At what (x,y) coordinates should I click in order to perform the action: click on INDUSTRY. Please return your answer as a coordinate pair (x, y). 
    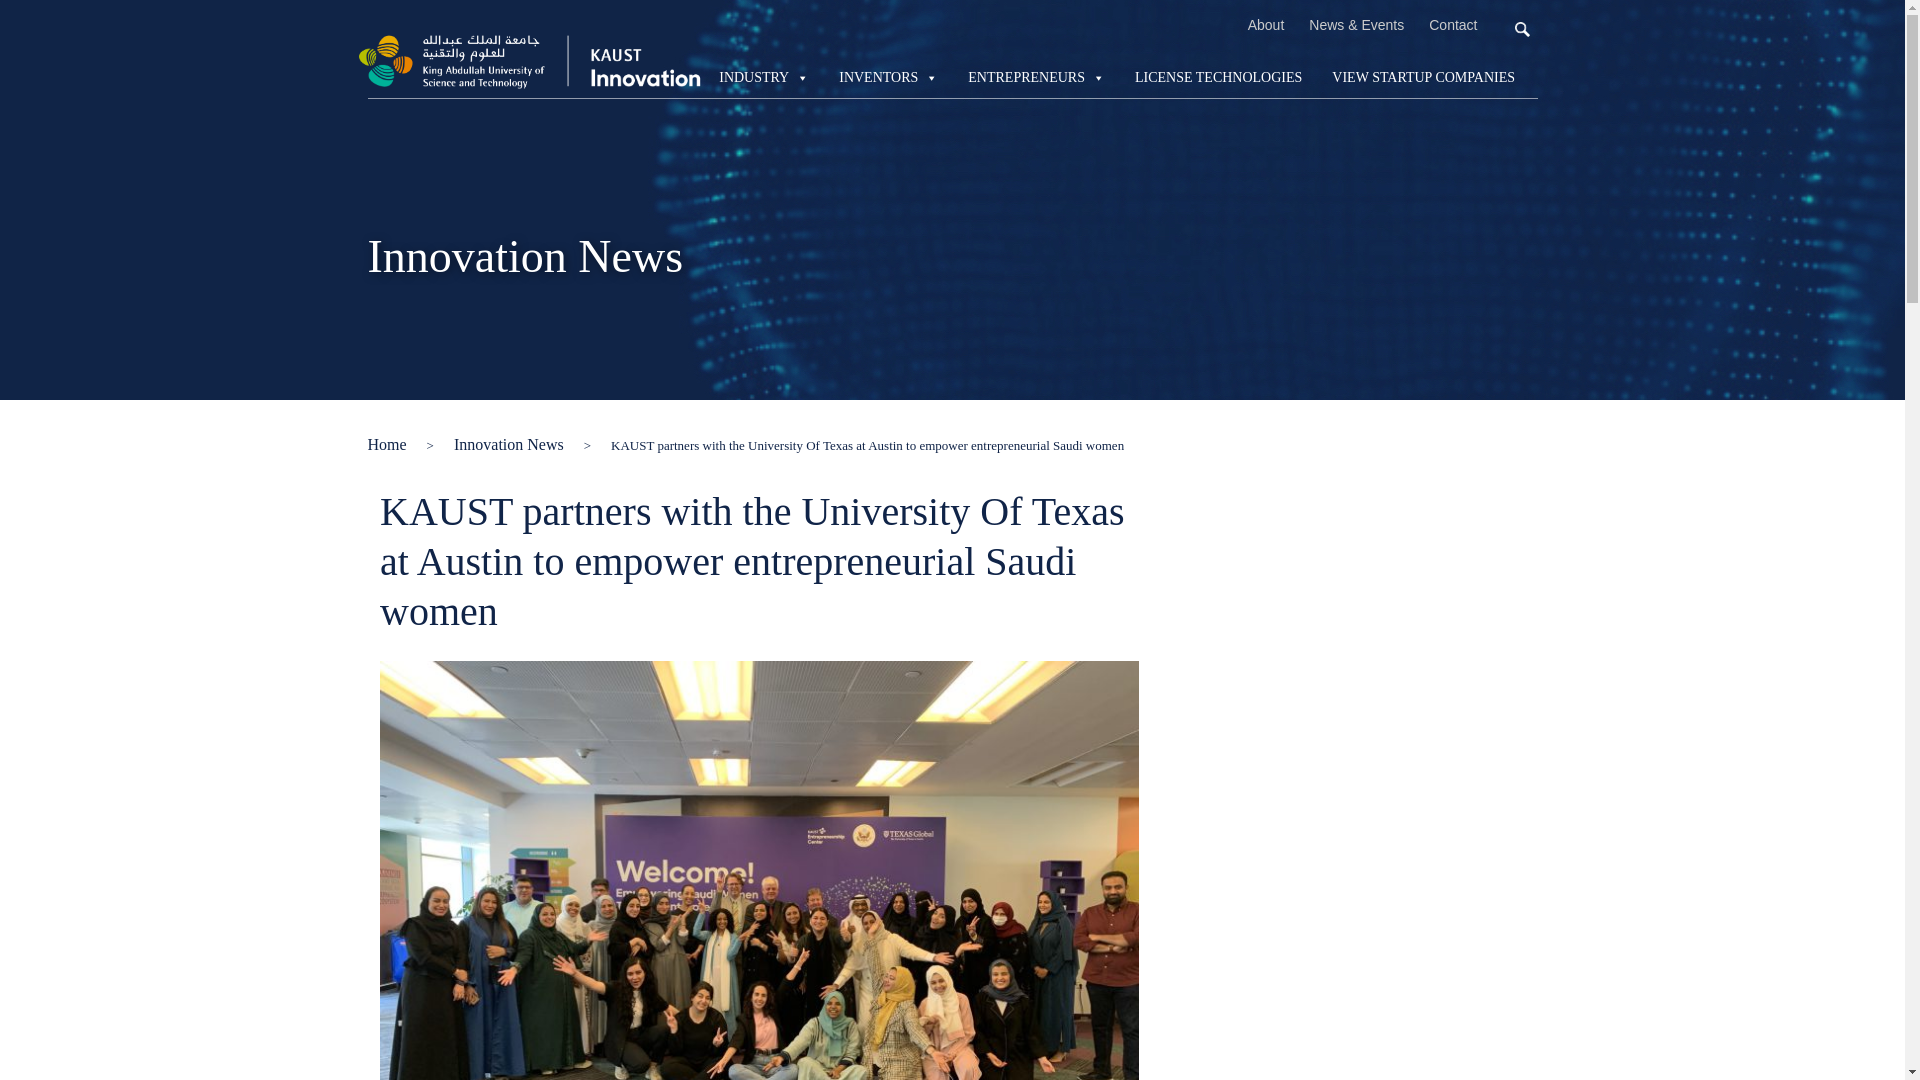
    Looking at the image, I should click on (764, 78).